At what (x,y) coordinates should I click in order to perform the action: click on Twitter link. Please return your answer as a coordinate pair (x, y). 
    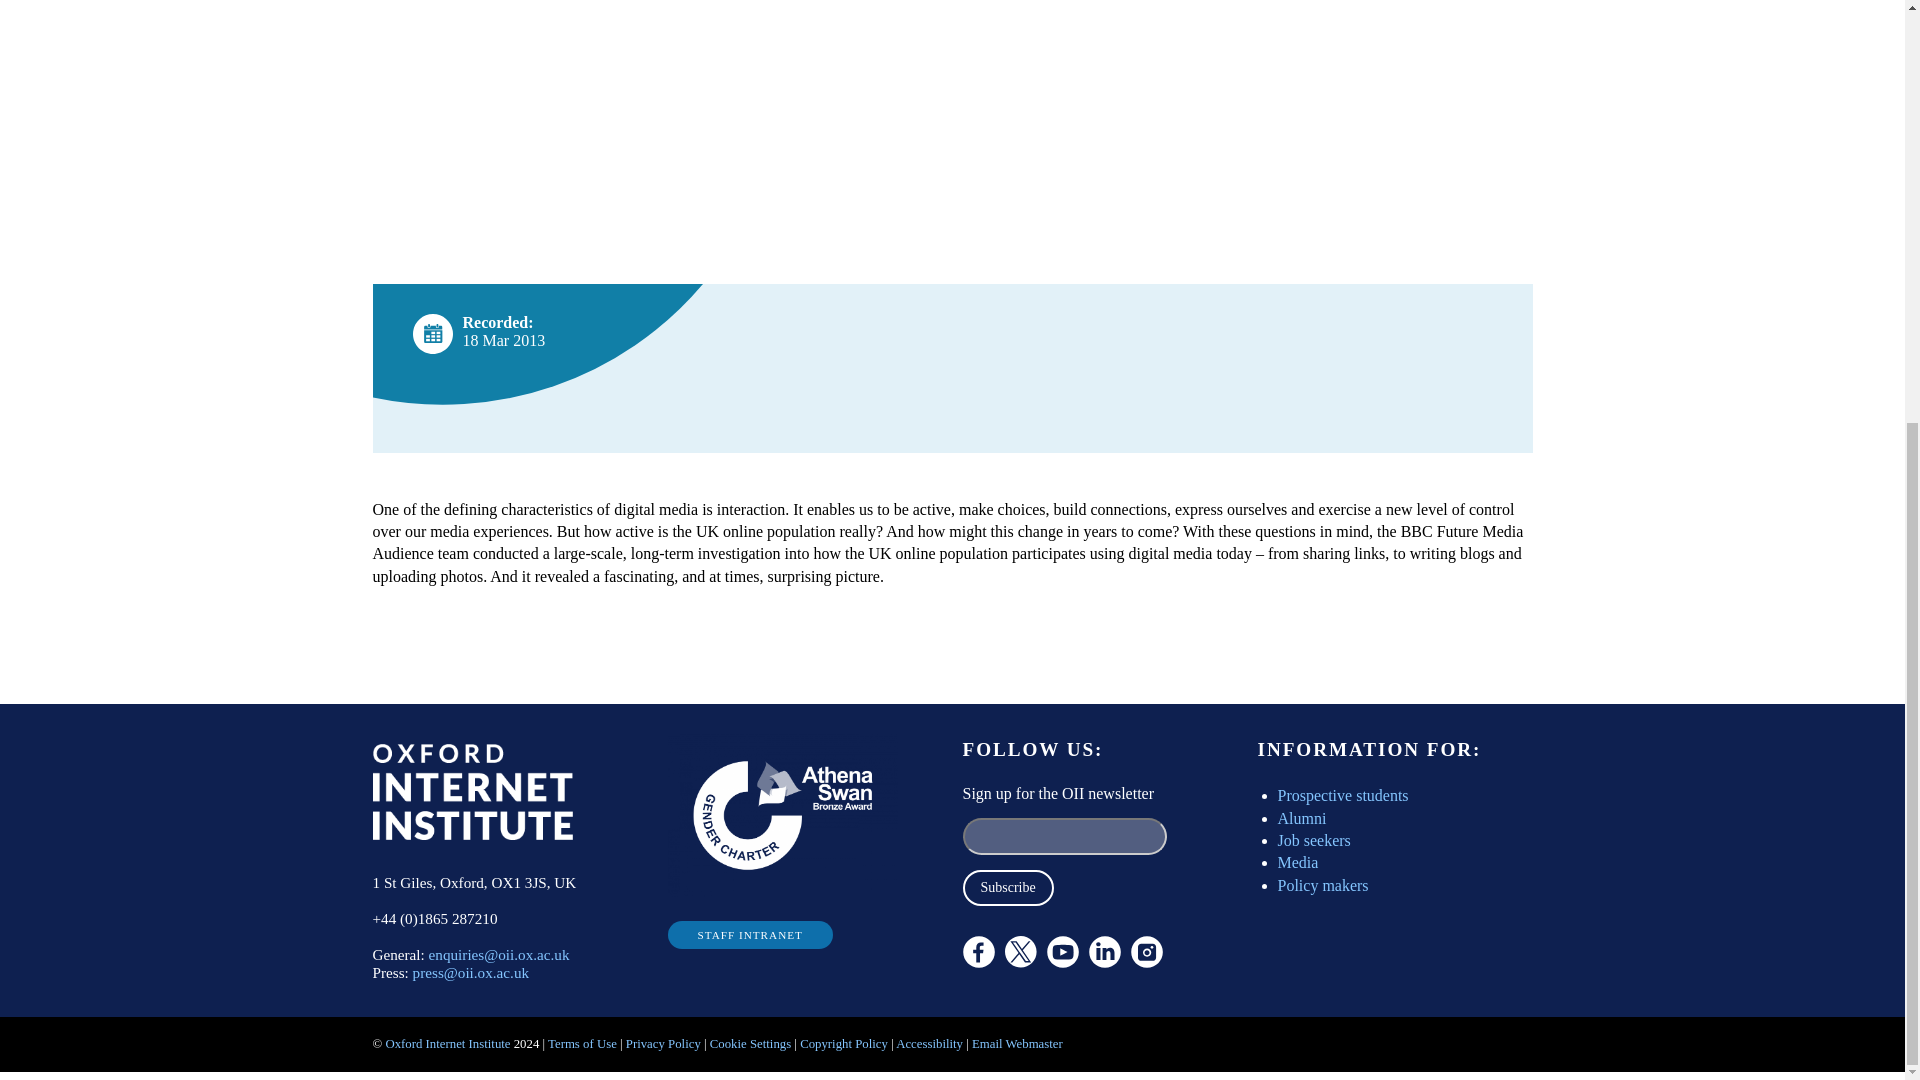
    Looking at the image, I should click on (1074, 1006).